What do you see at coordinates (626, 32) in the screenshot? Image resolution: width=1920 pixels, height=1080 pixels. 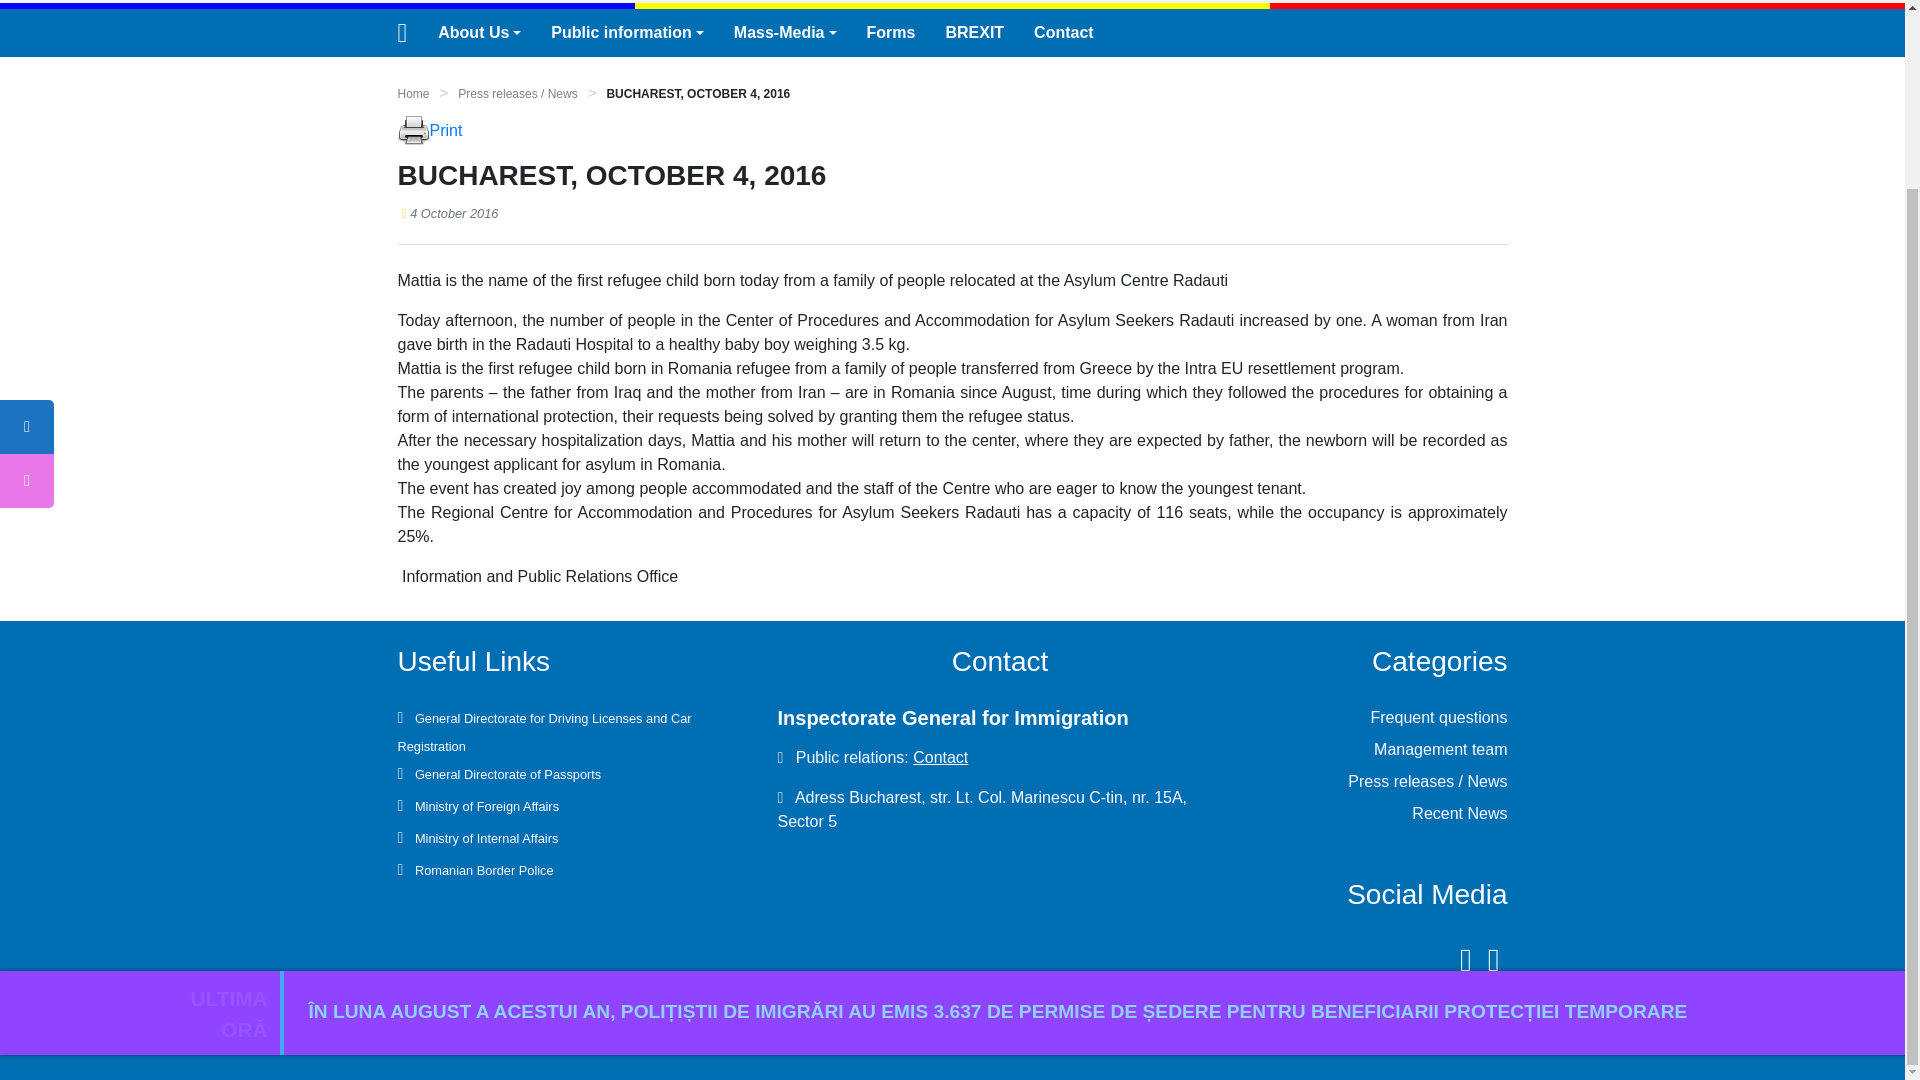 I see `Public information` at bounding box center [626, 32].